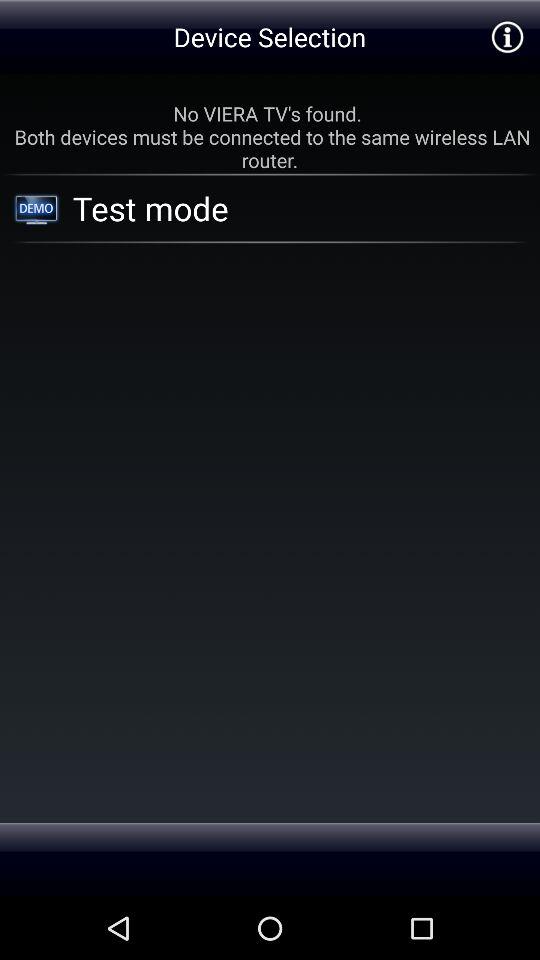 The width and height of the screenshot is (540, 960). Describe the element at coordinates (506, 36) in the screenshot. I see `turn off item above the no viera tv item` at that location.